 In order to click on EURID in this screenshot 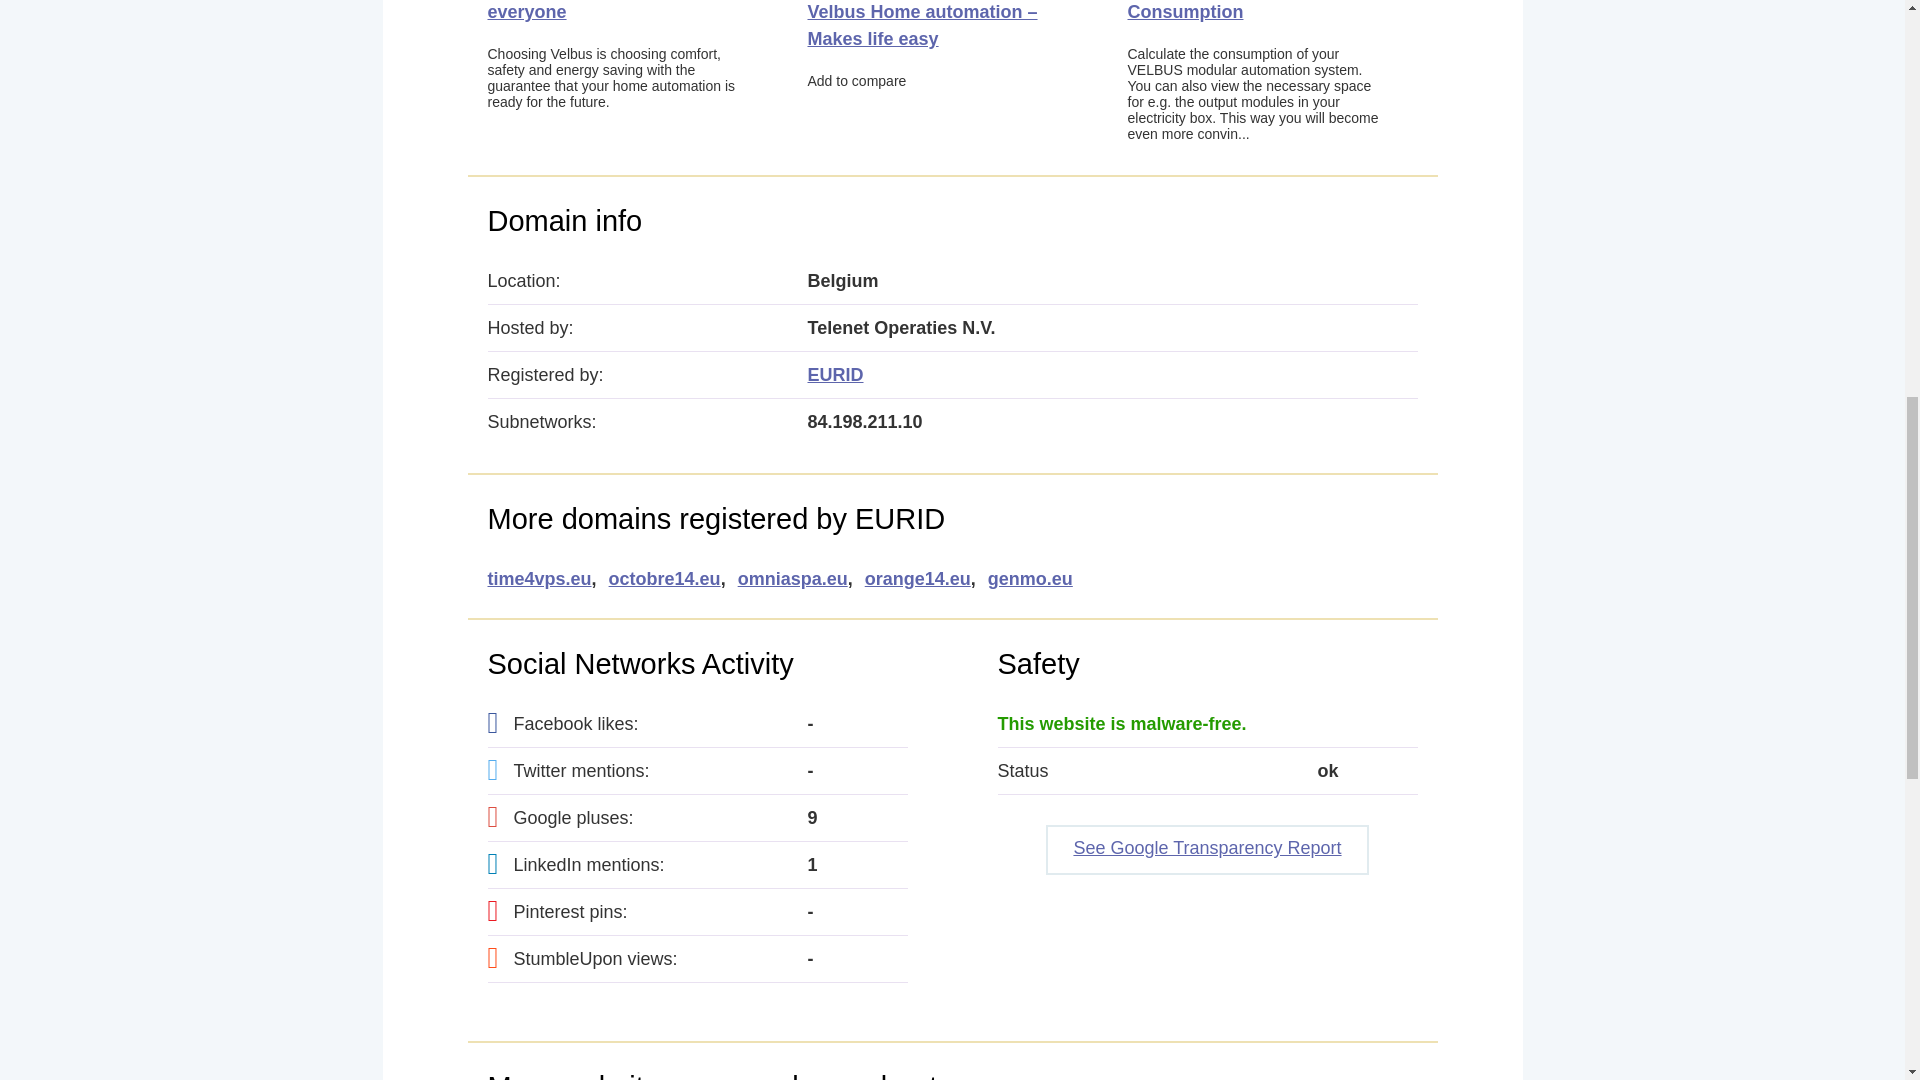, I will do `click(836, 374)`.